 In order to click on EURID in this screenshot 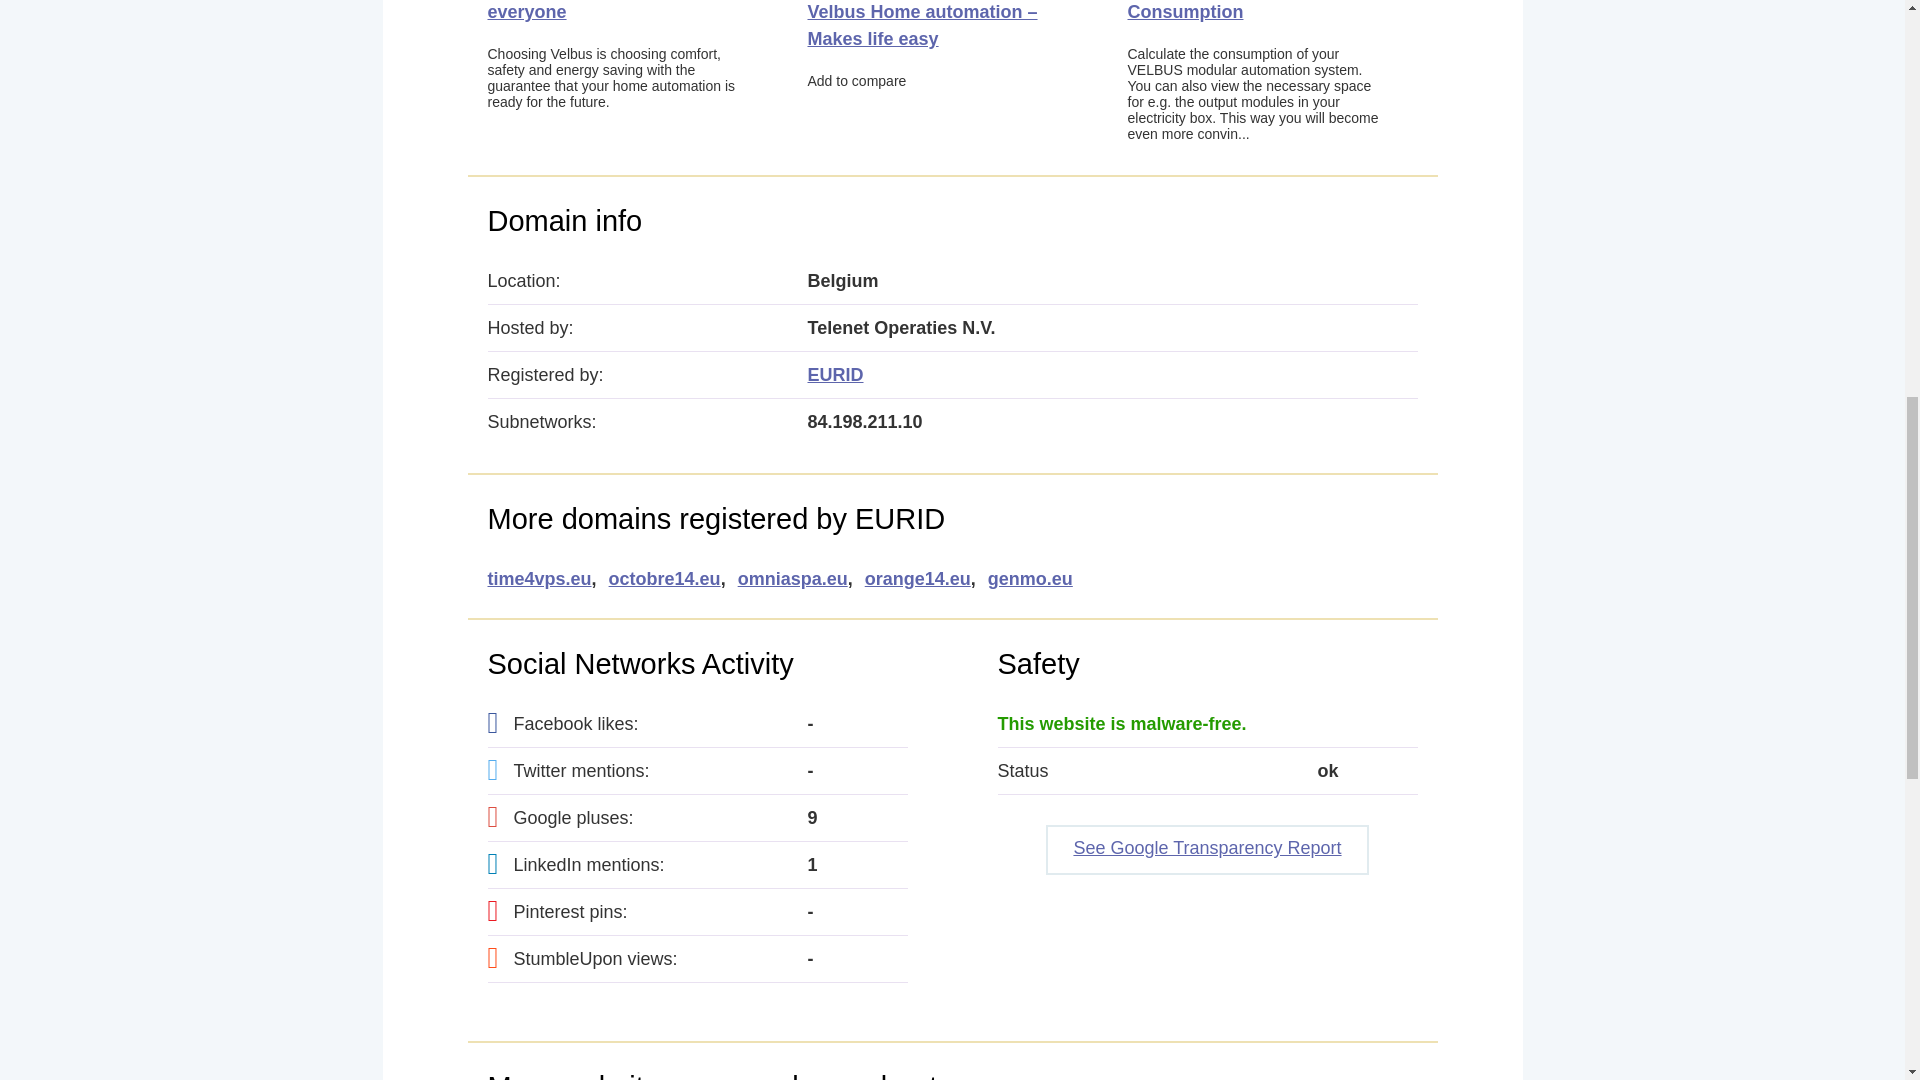, I will do `click(836, 374)`.